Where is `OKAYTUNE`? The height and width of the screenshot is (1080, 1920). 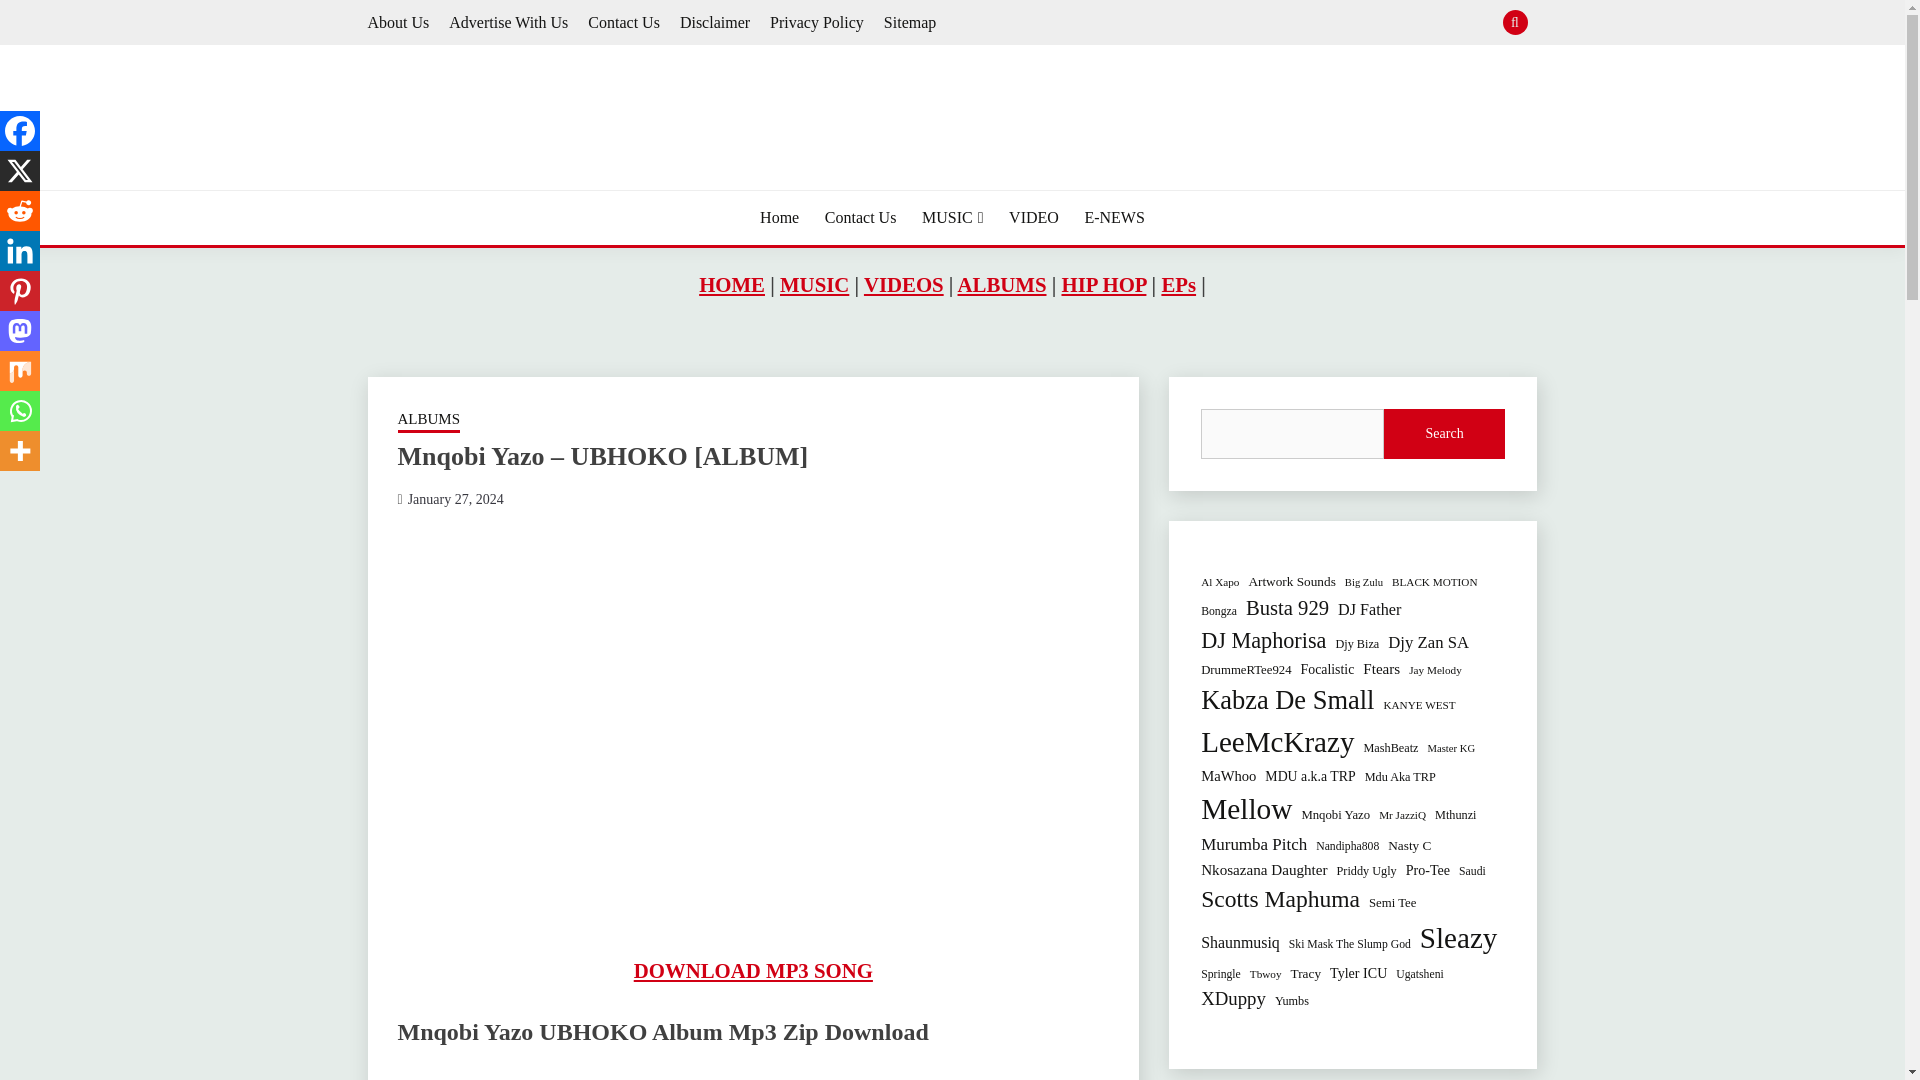 OKAYTUNE is located at coordinates (469, 188).